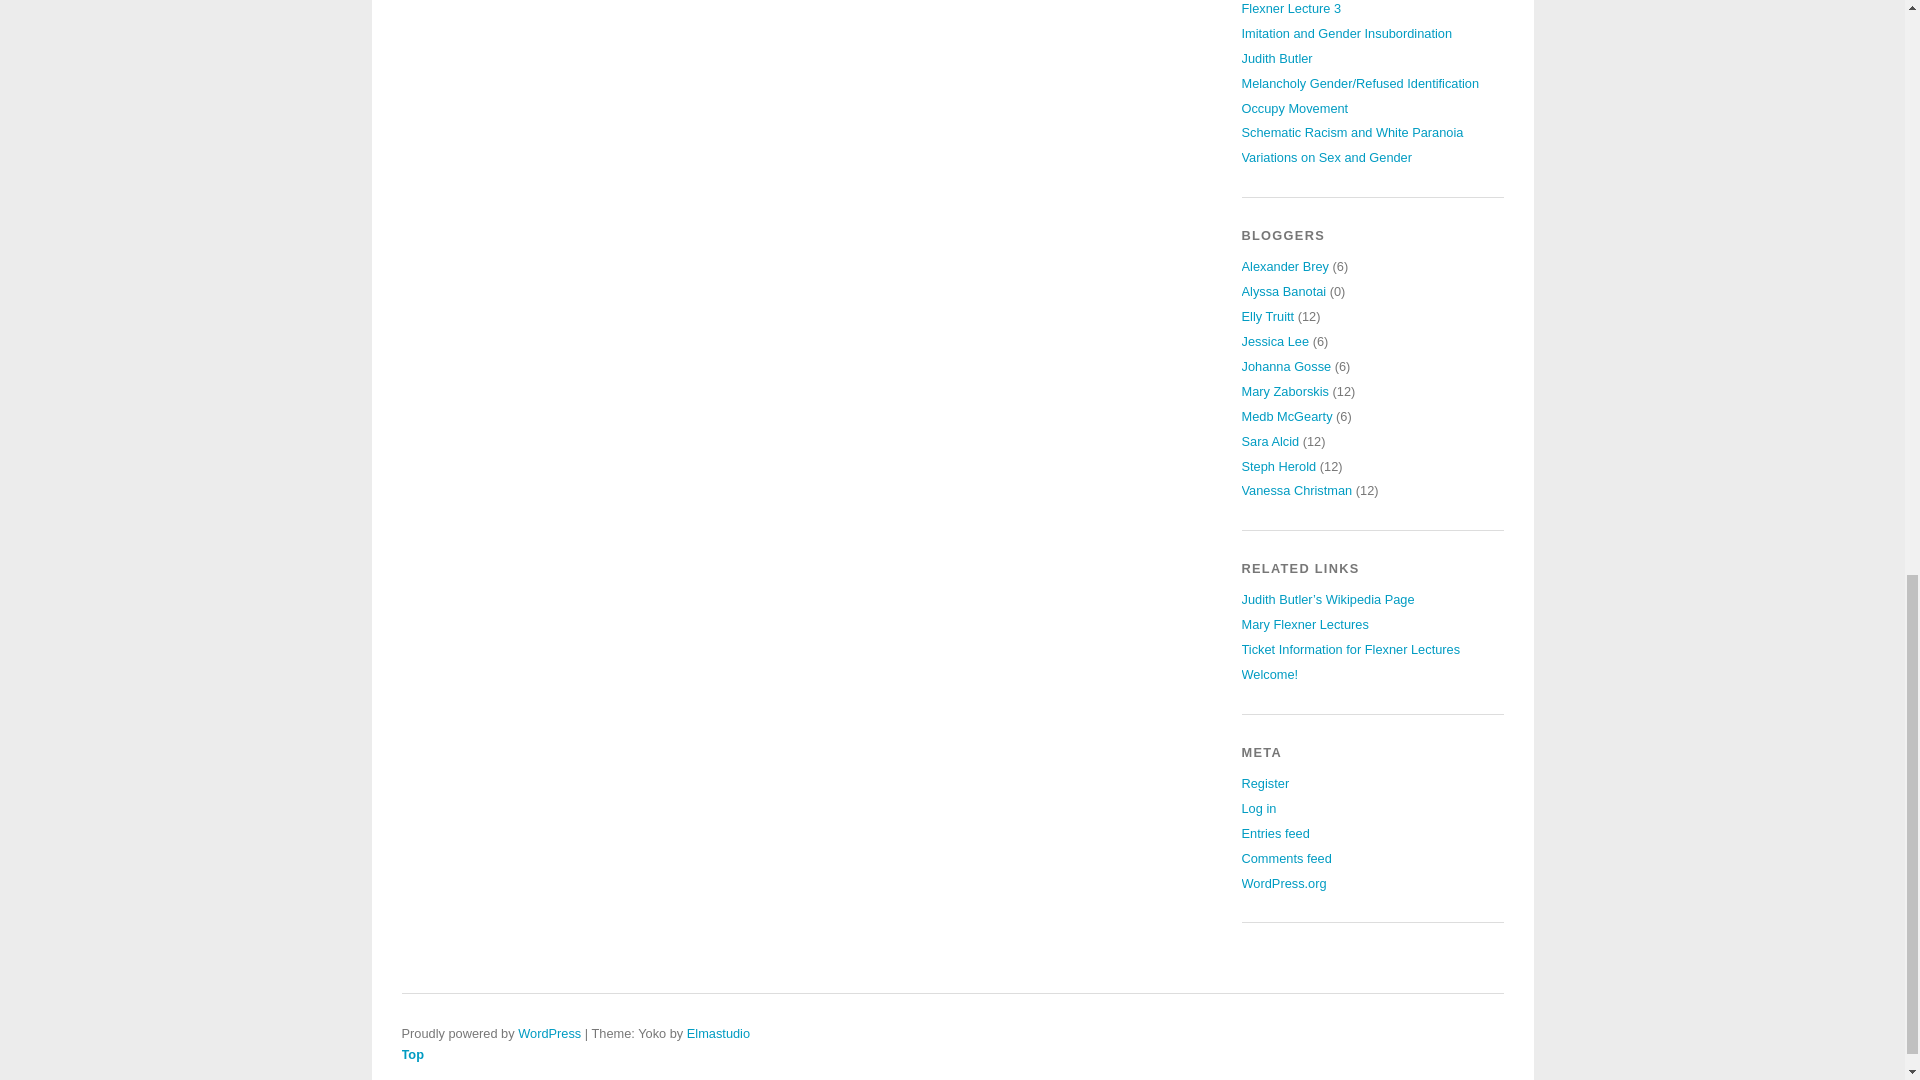 The width and height of the screenshot is (1920, 1080). What do you see at coordinates (1280, 465) in the screenshot?
I see `Posts by Steph Herold` at bounding box center [1280, 465].